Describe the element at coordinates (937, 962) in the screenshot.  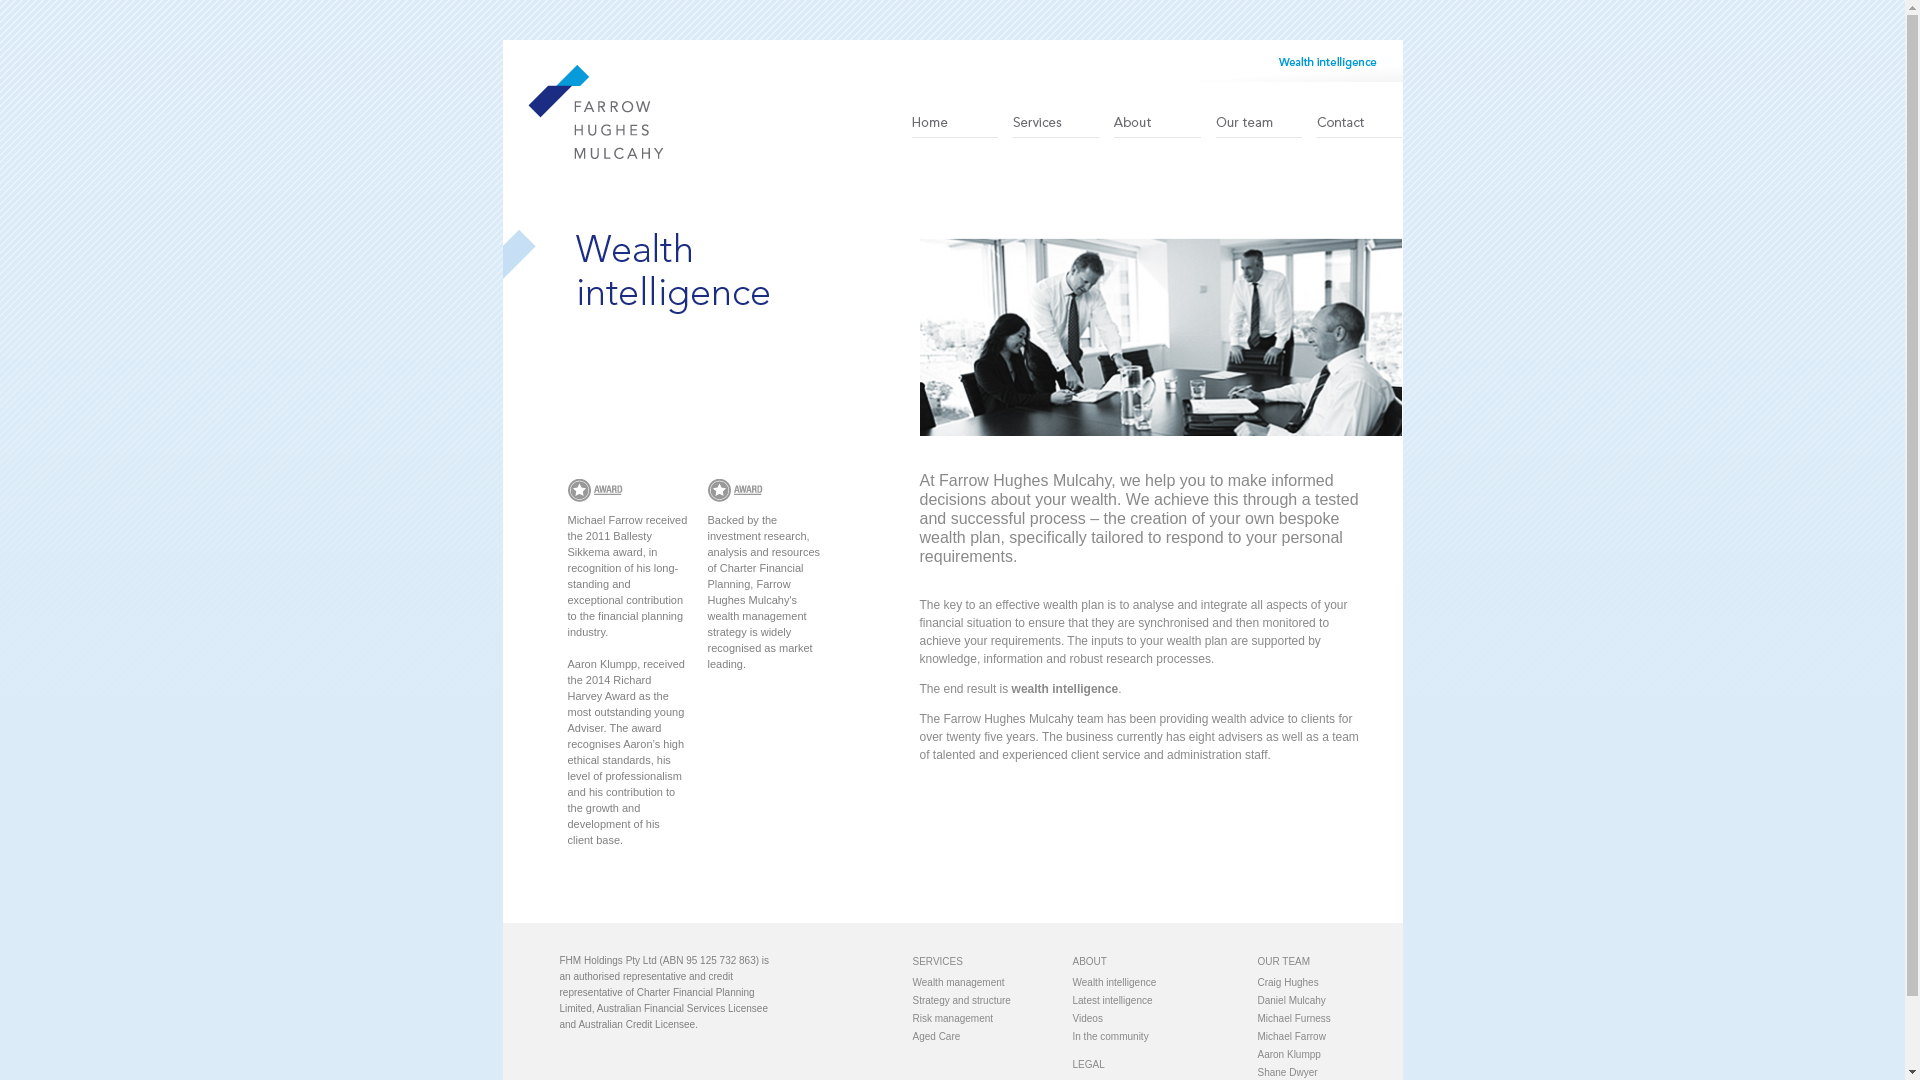
I see `SERVICES` at that location.